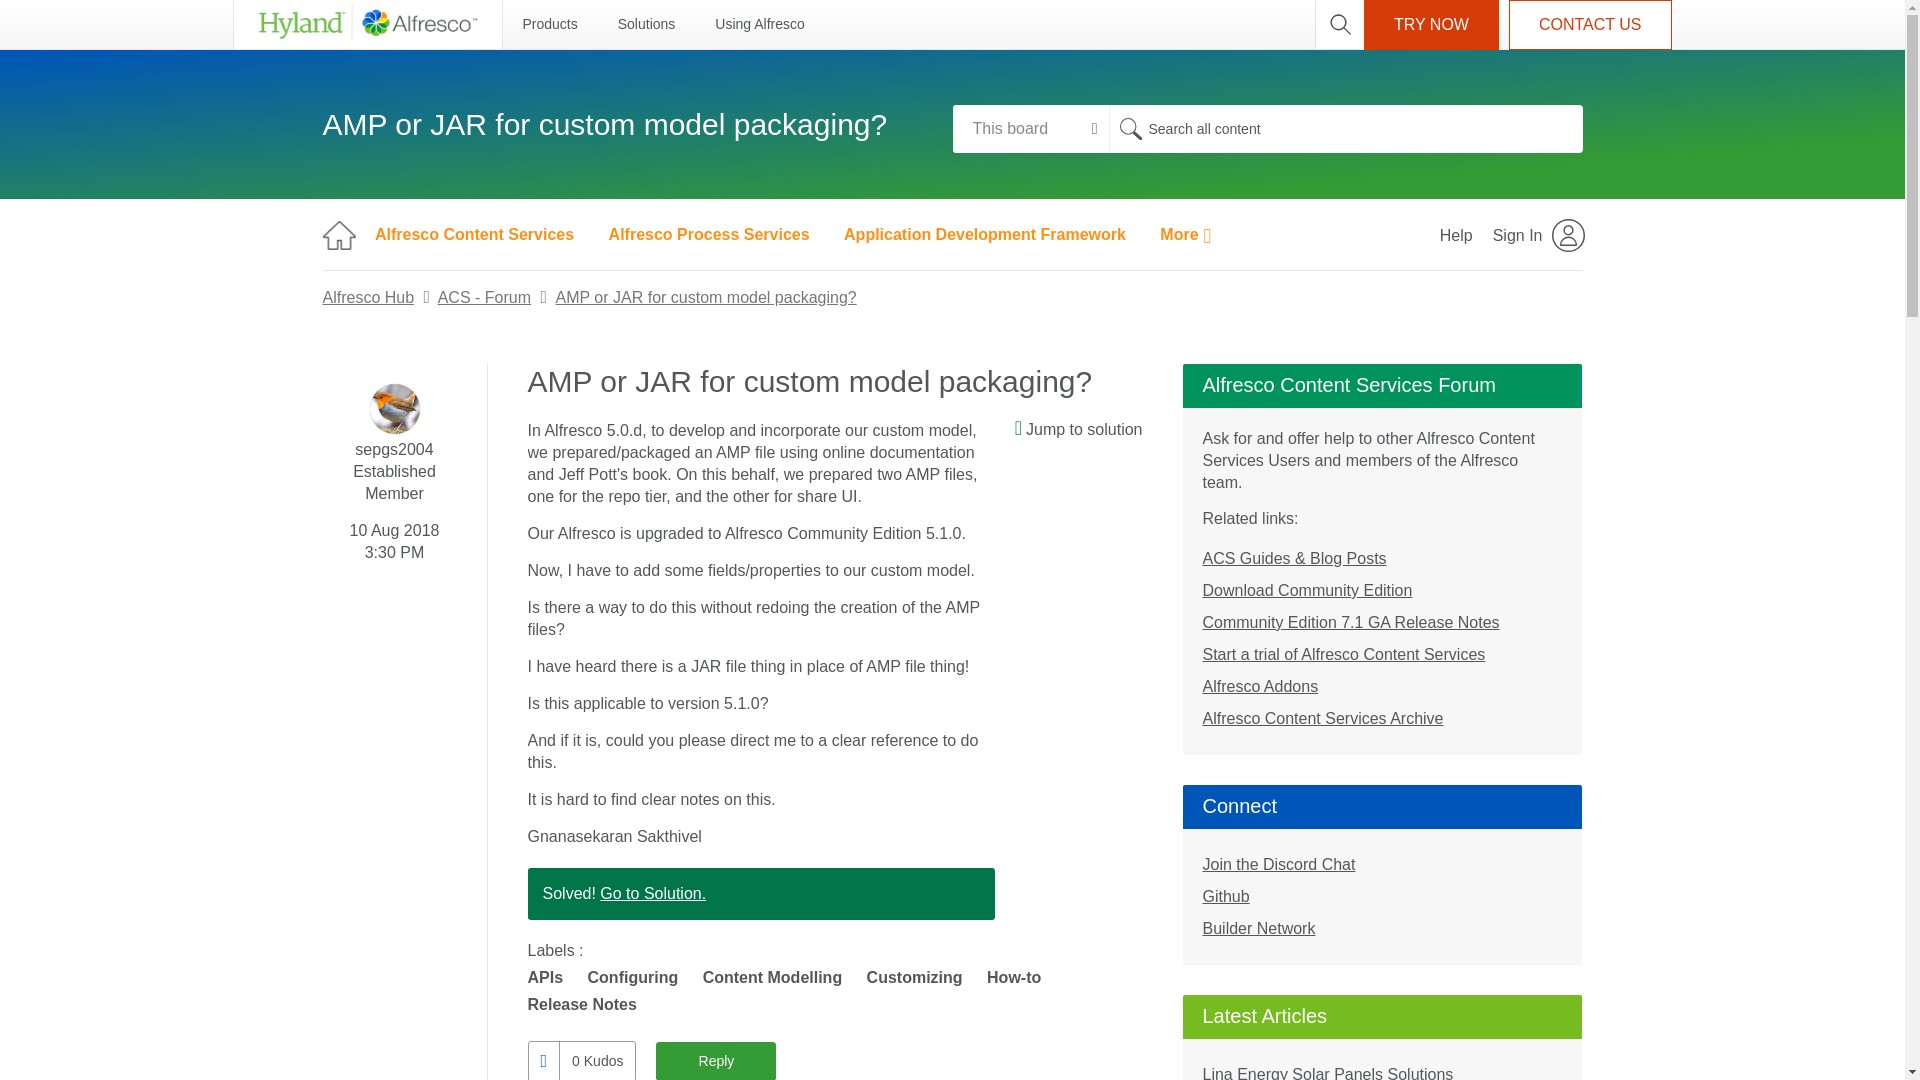  I want to click on Search, so click(1130, 128).